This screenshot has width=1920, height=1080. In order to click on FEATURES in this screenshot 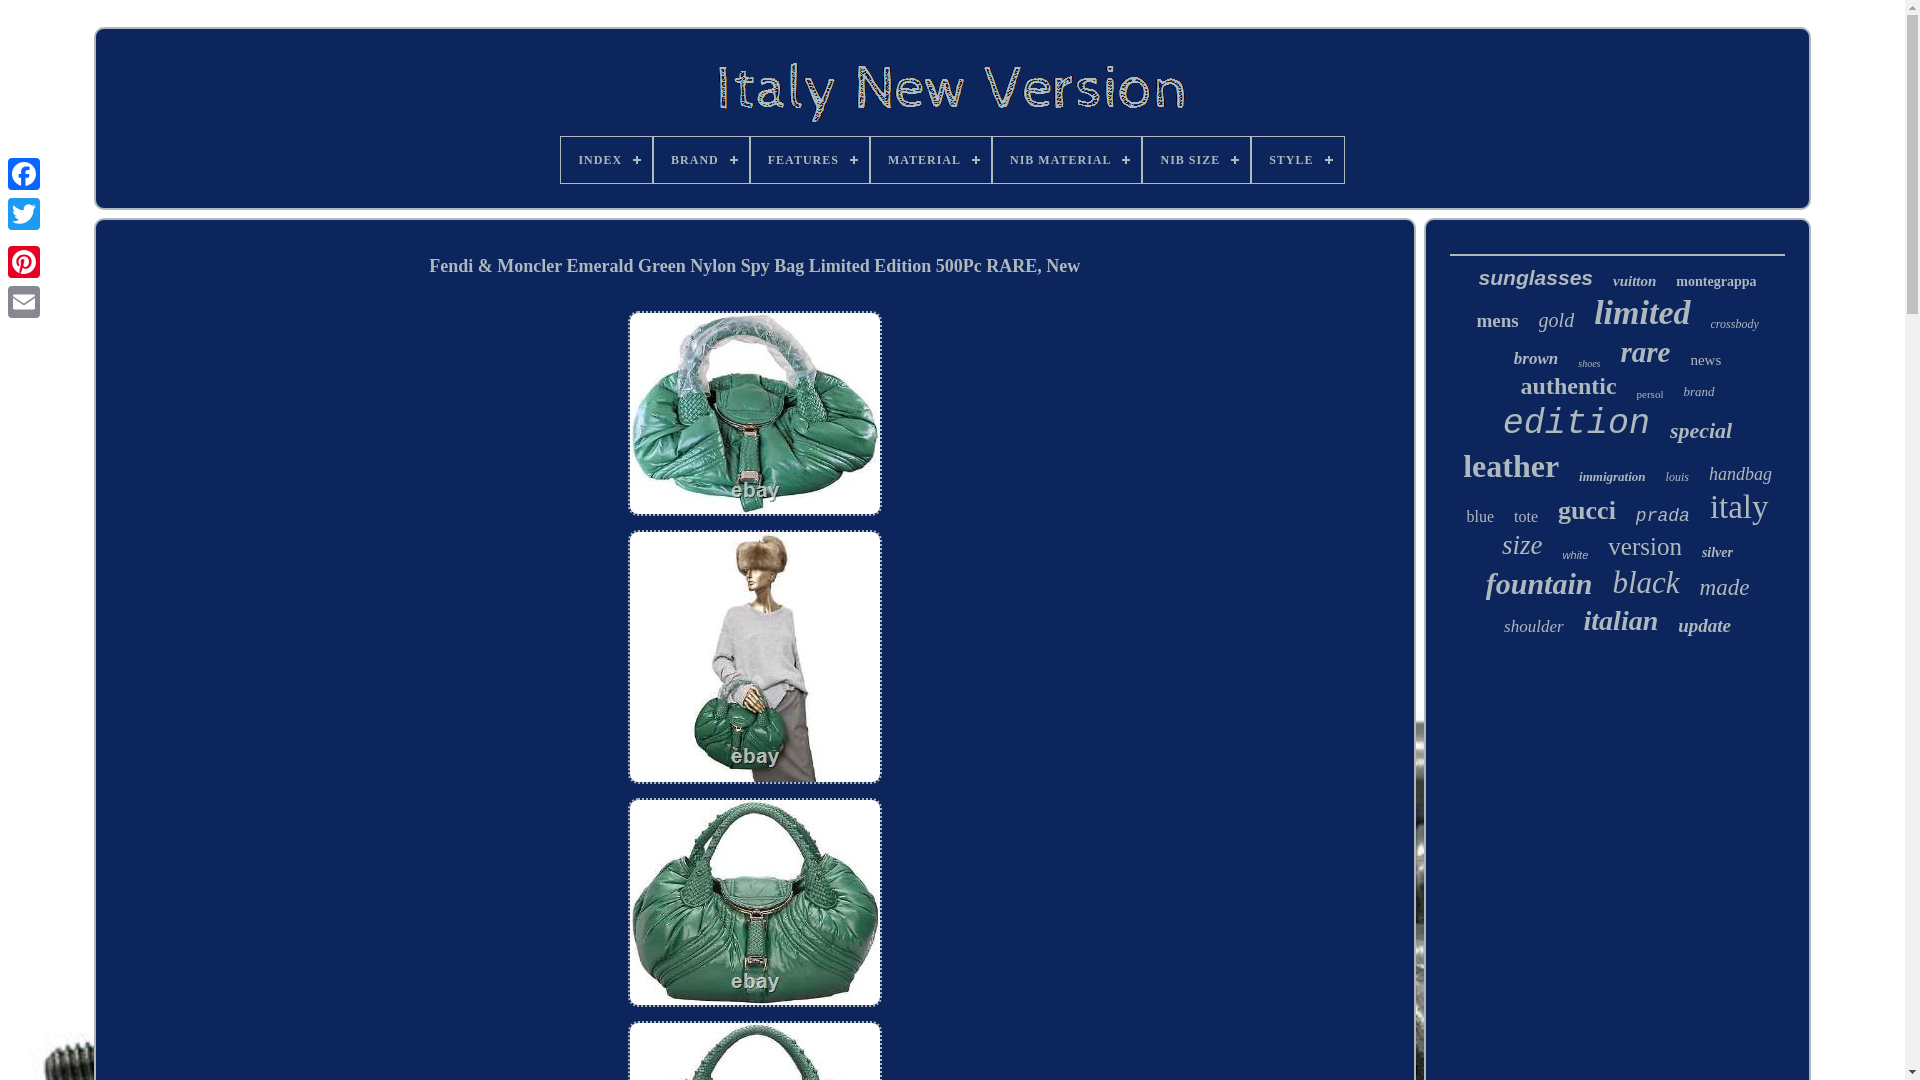, I will do `click(810, 160)`.